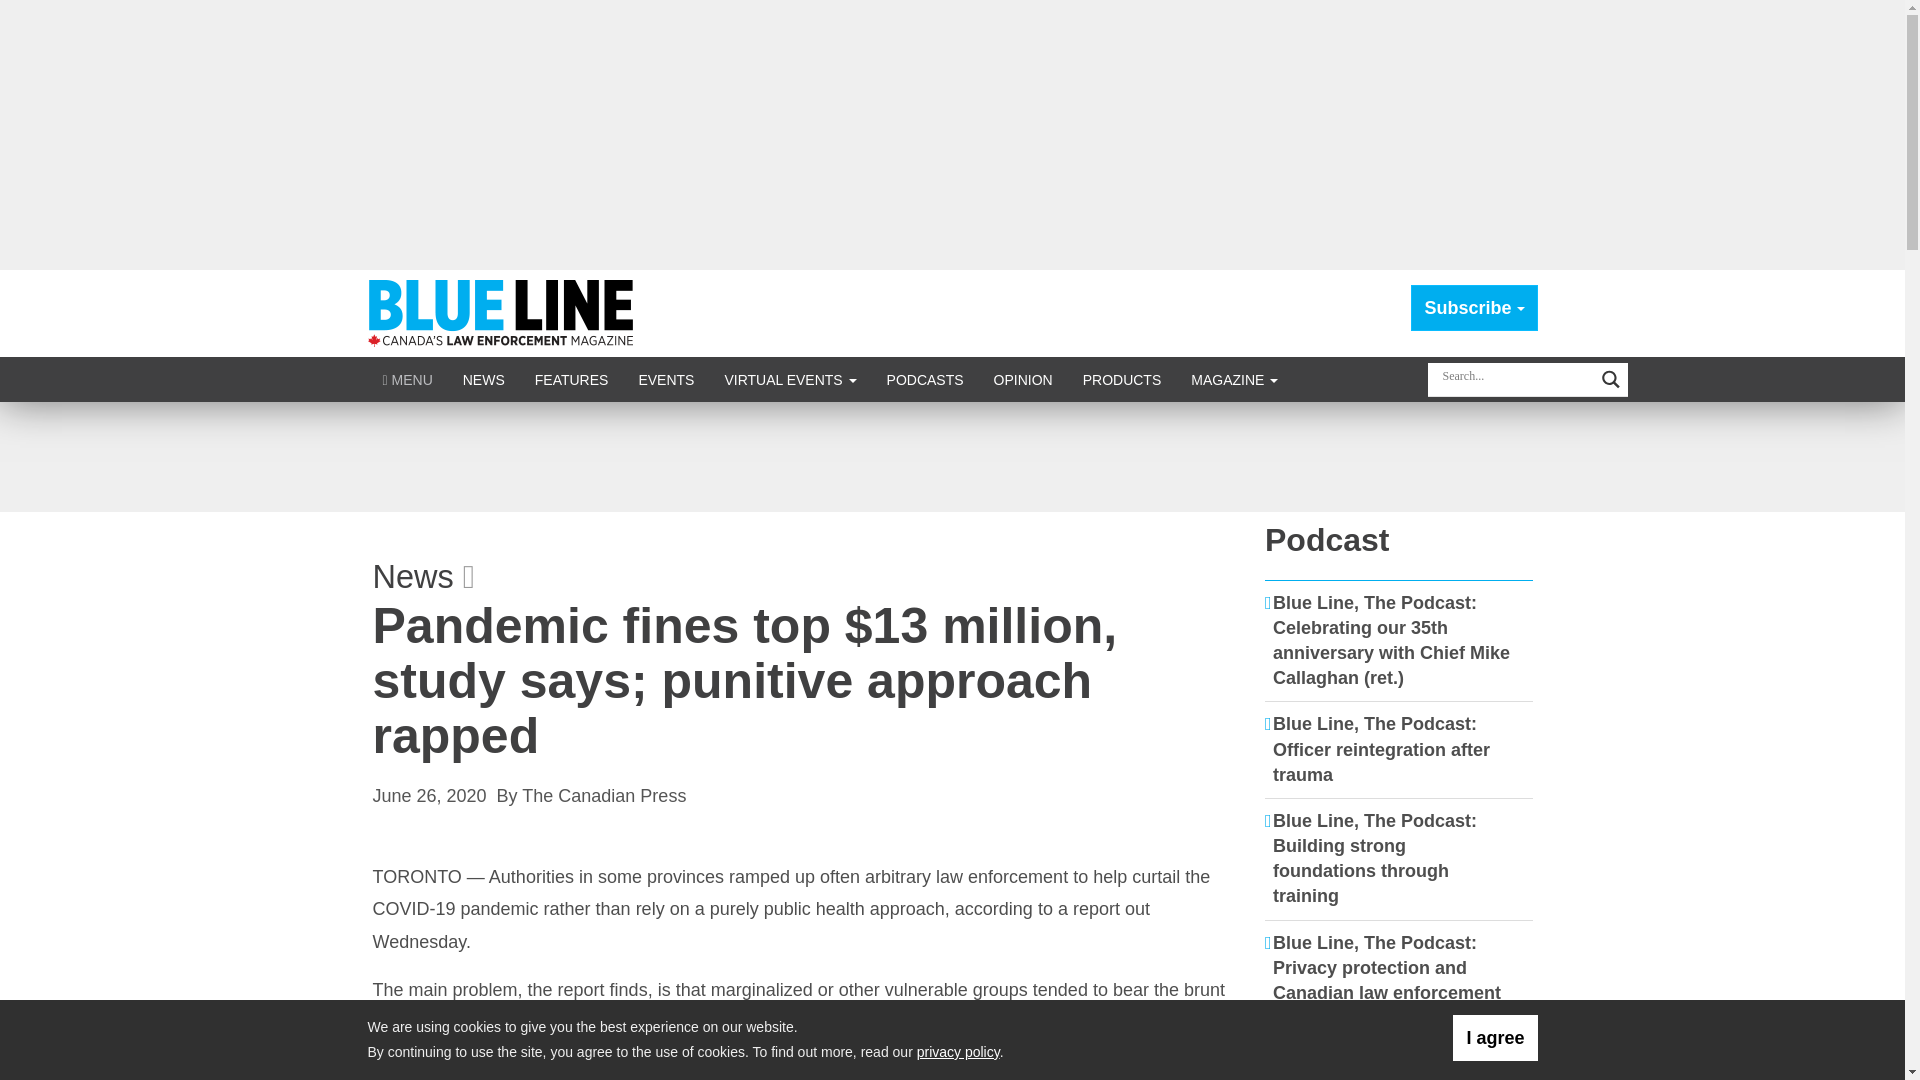 The image size is (1920, 1080). I want to click on Blue Line, so click(504, 312).